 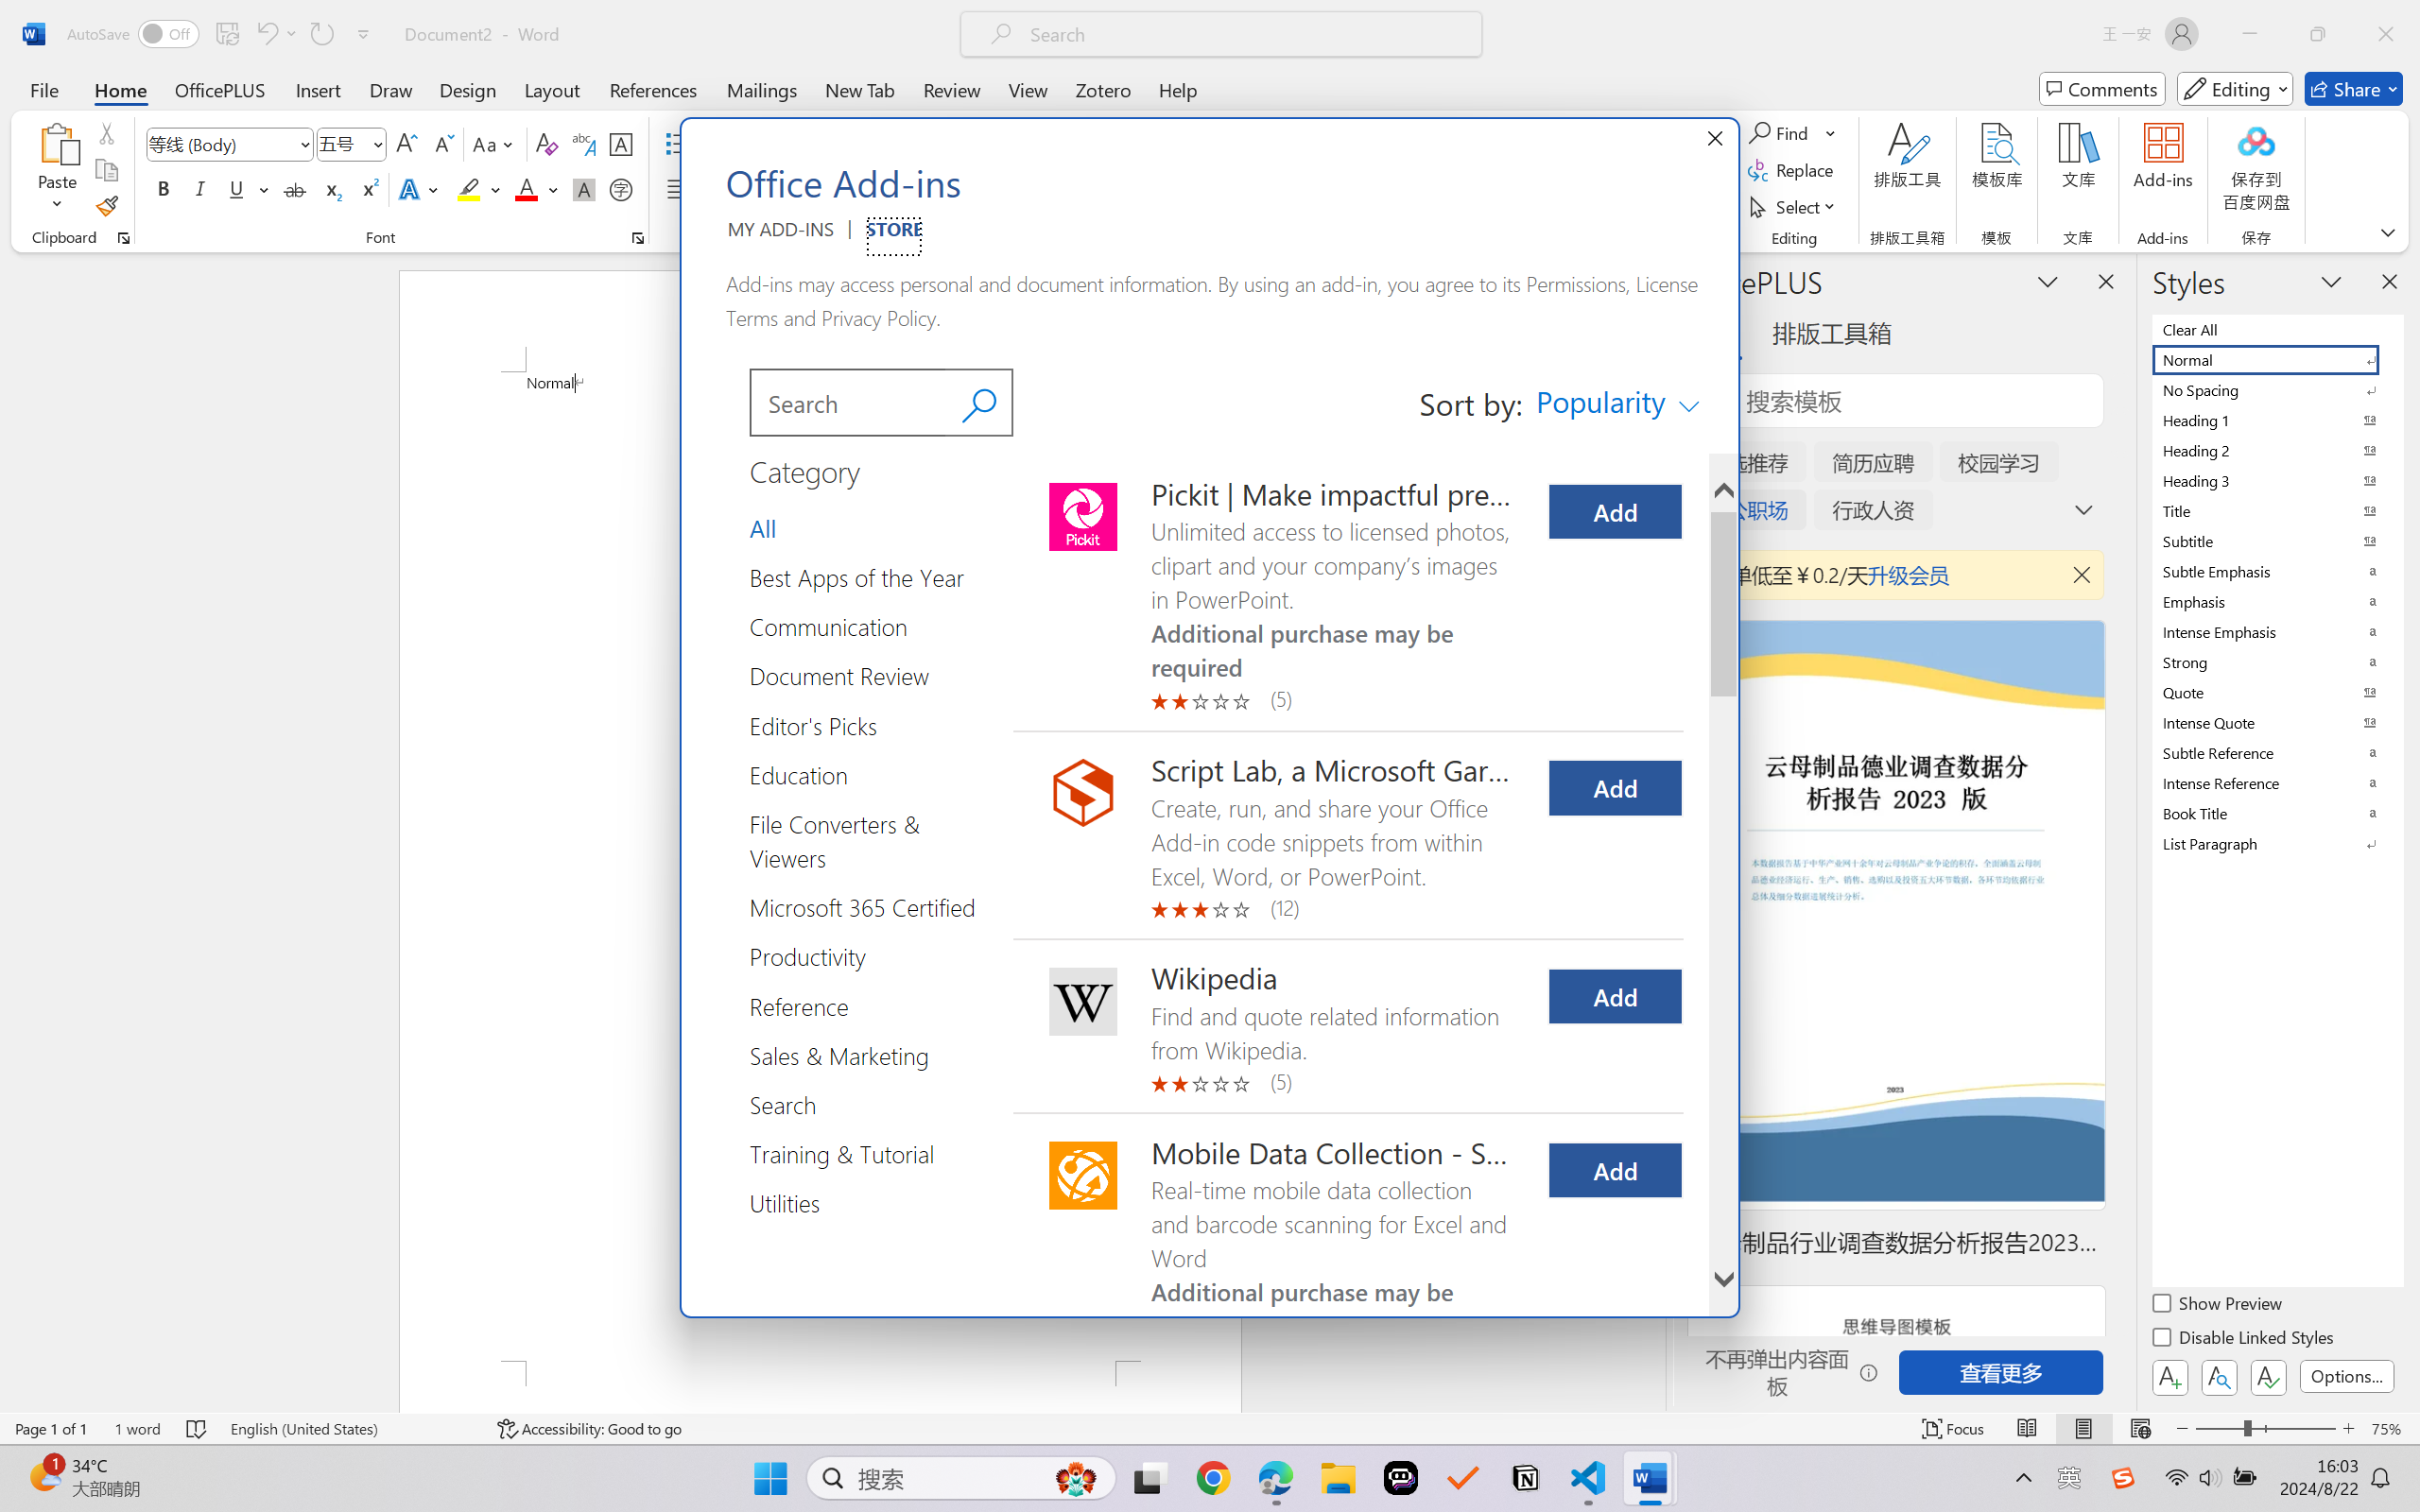 I want to click on Undo Apply Quick Style, so click(x=276, y=34).